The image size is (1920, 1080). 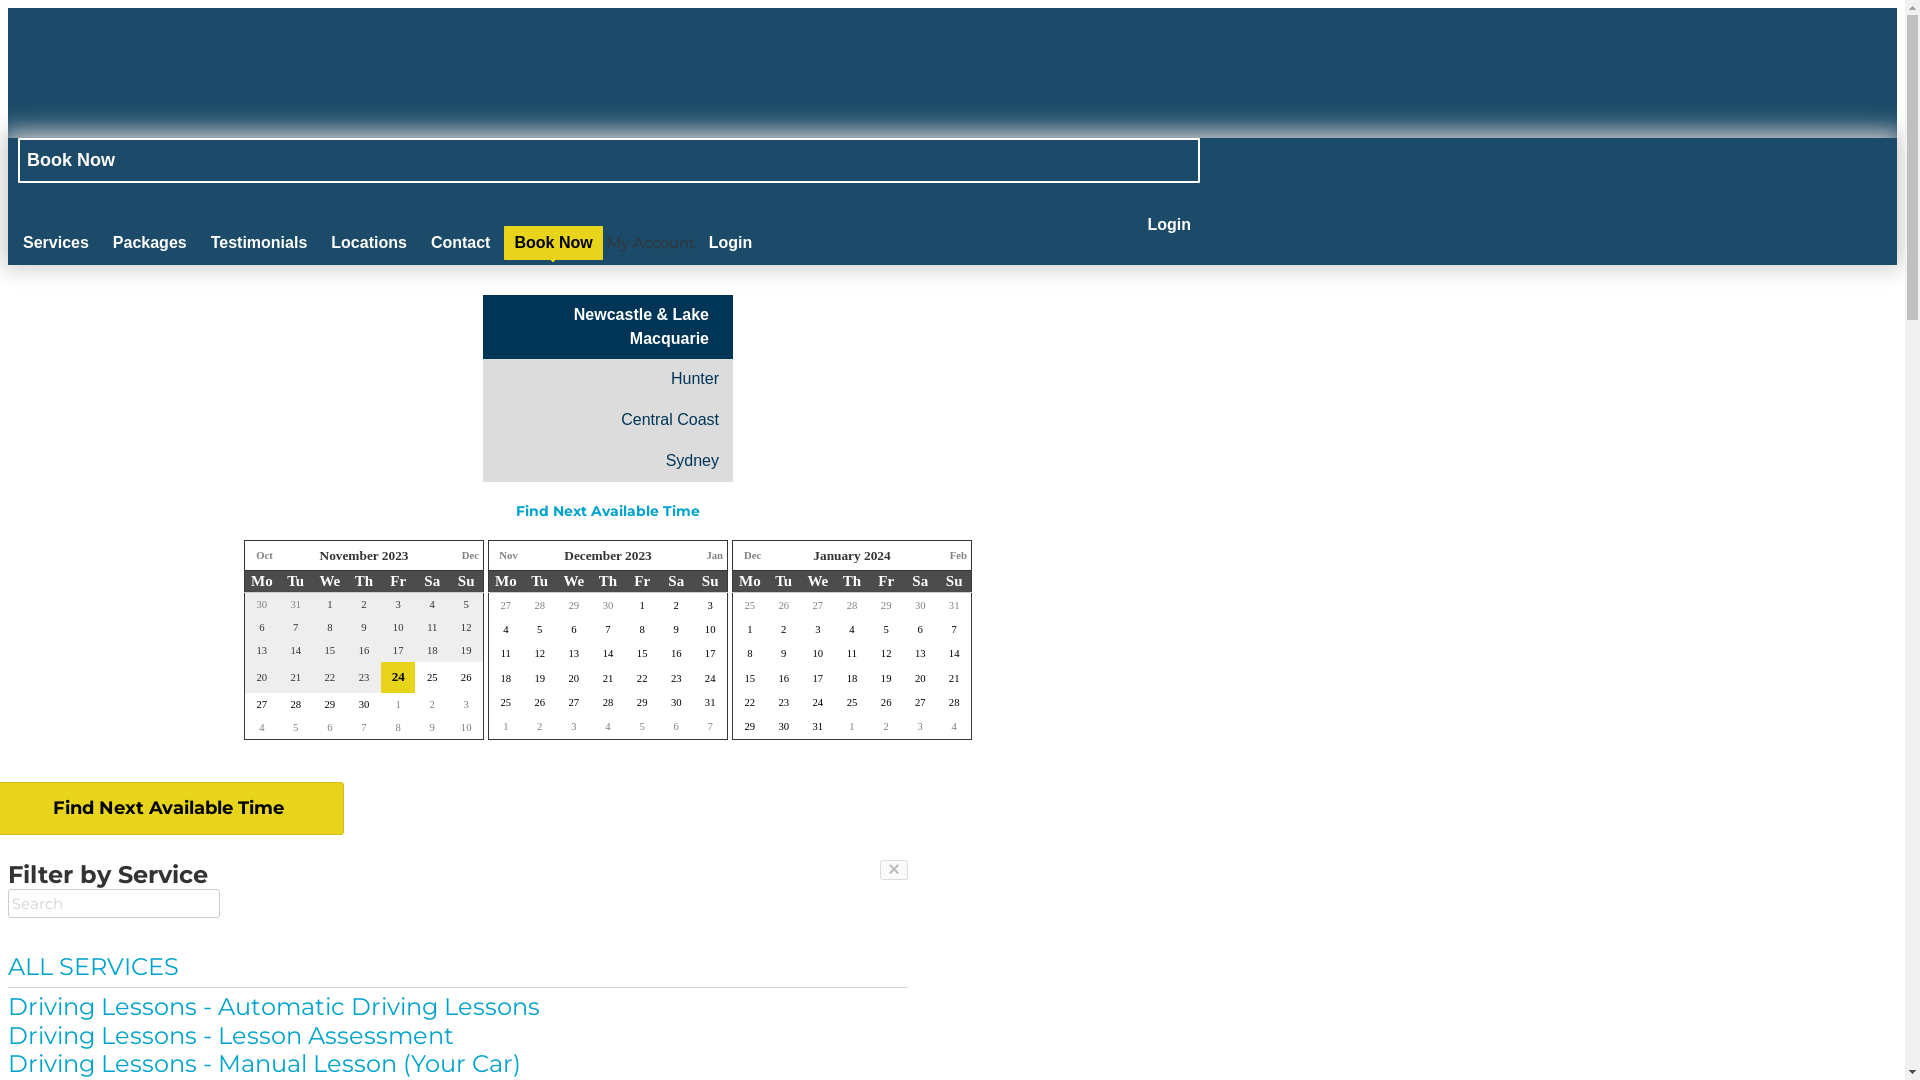 I want to click on 7, so click(x=364, y=728).